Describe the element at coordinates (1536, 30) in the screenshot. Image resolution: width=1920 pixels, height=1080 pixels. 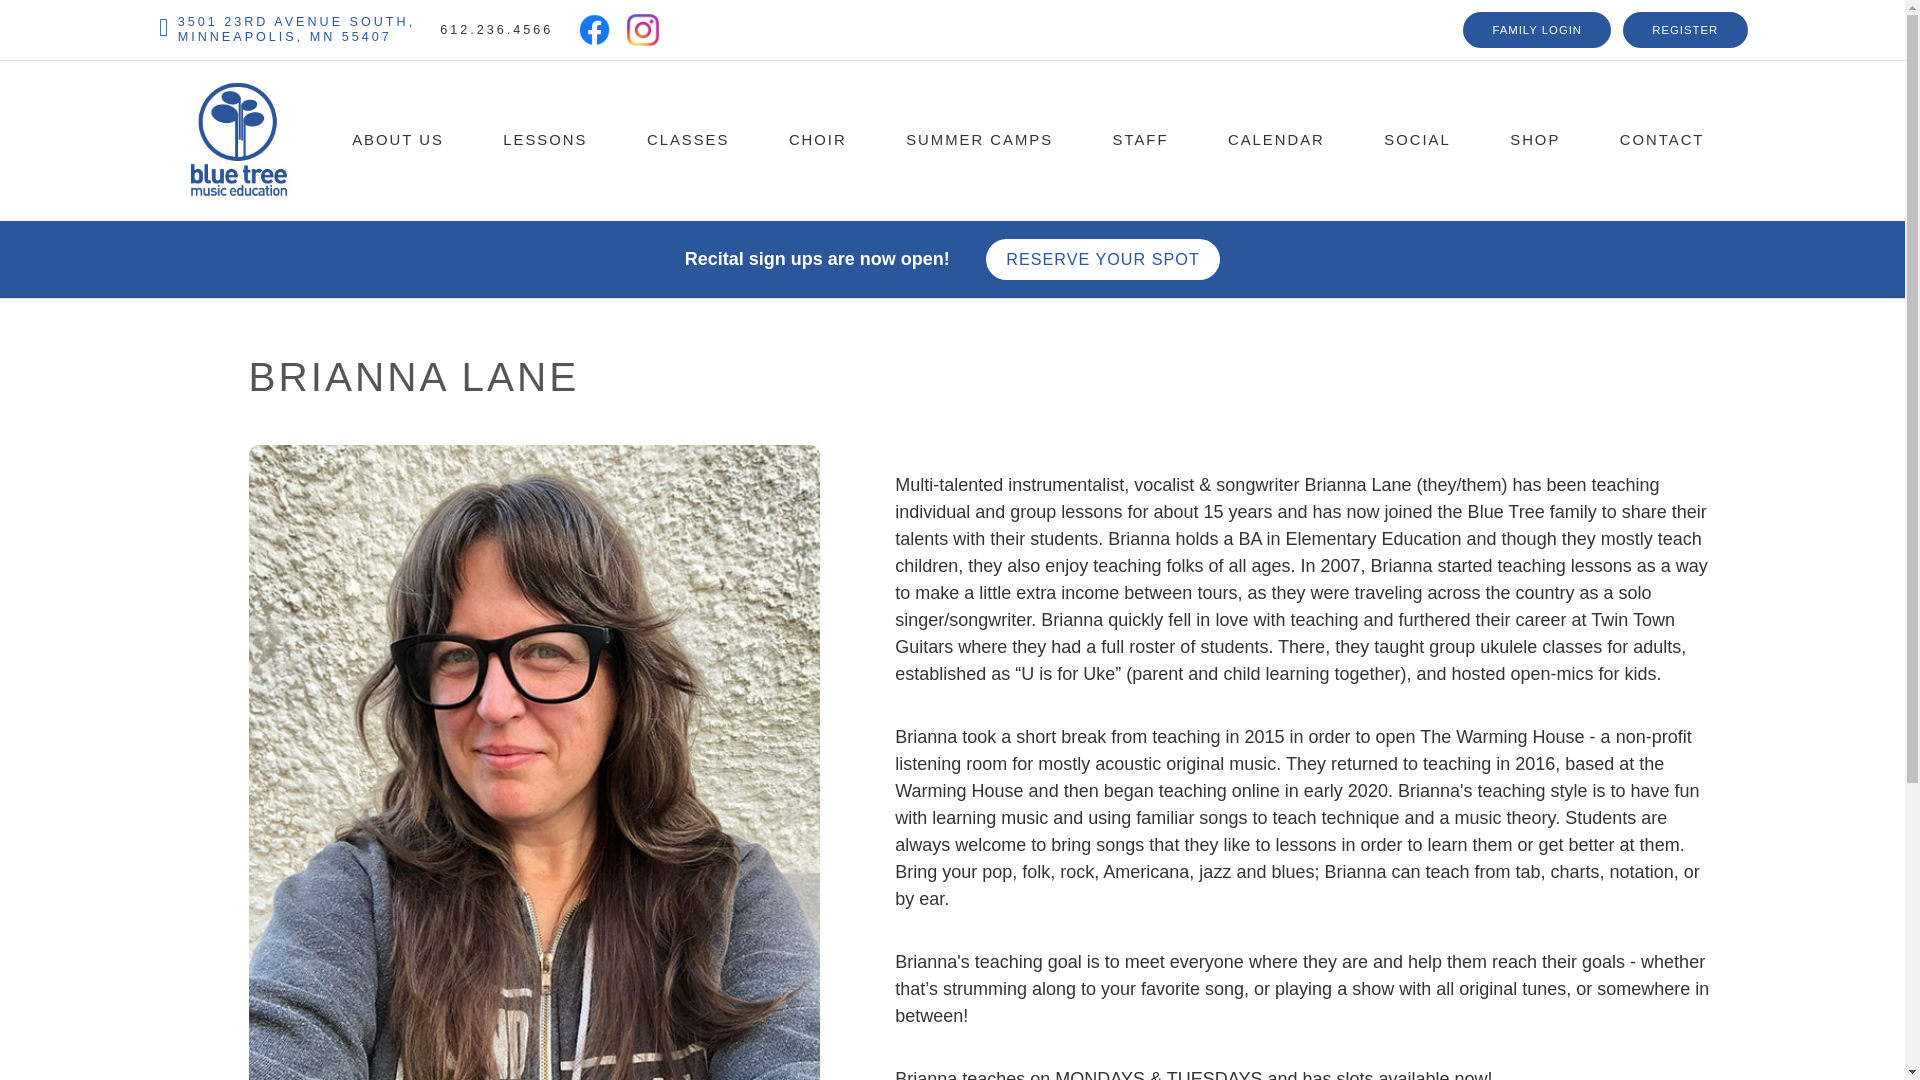
I see `CHOIR` at that location.